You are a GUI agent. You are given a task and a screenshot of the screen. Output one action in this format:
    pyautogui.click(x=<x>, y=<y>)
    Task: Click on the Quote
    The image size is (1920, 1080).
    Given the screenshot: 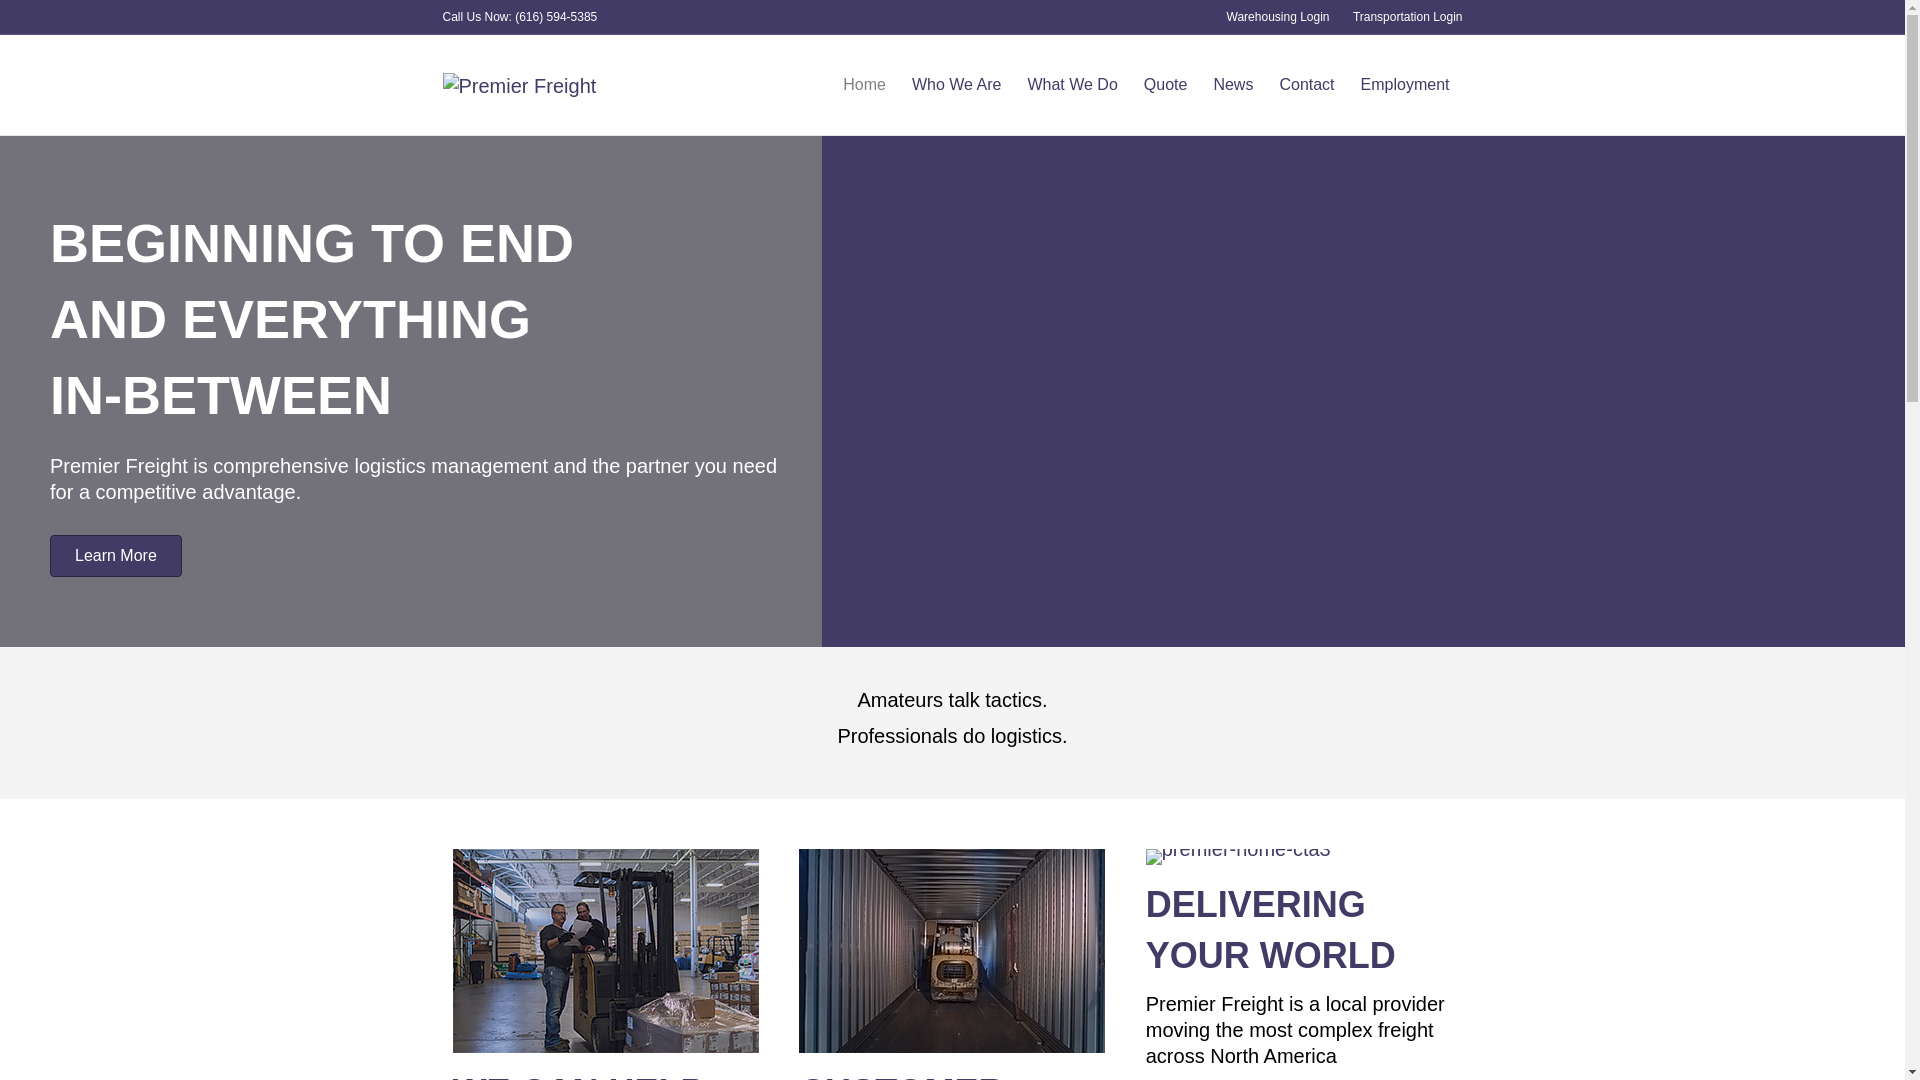 What is the action you would take?
    pyautogui.click(x=1166, y=85)
    